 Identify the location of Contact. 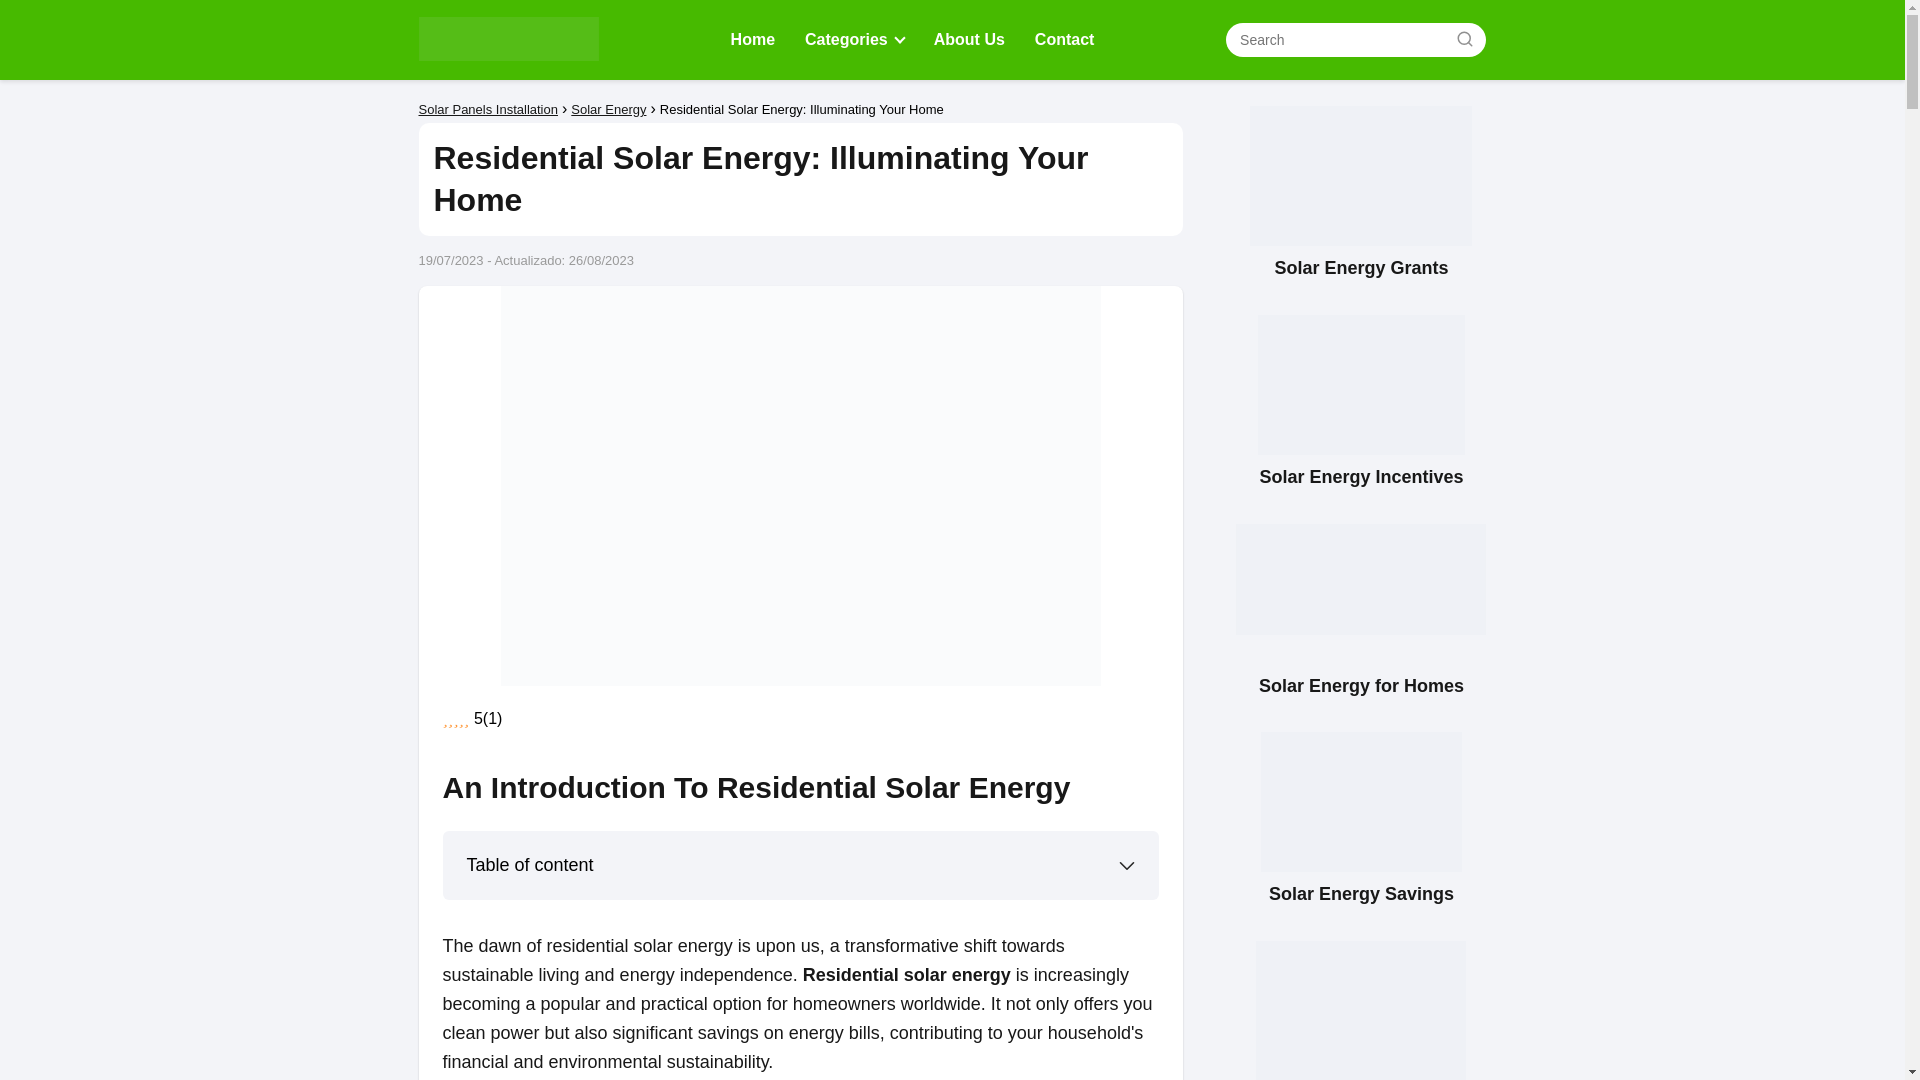
(1064, 39).